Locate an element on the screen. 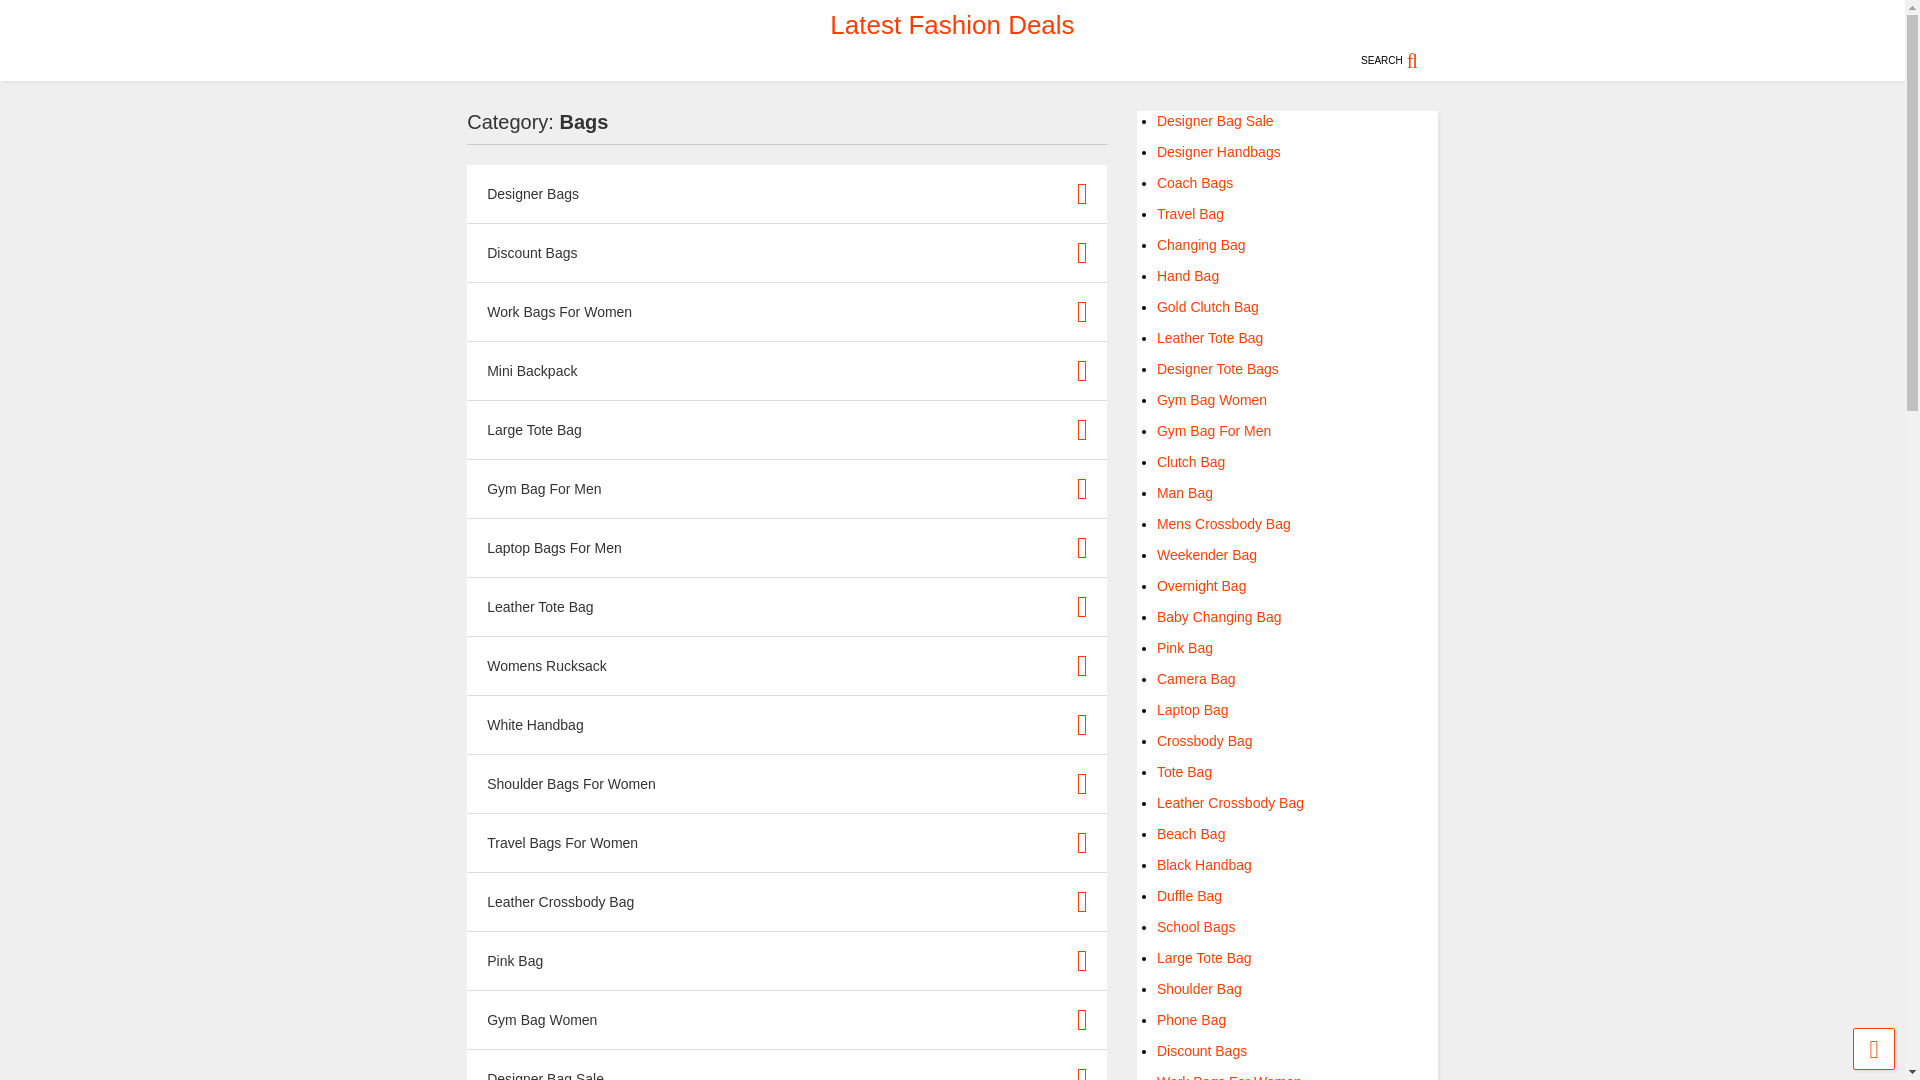 The image size is (1920, 1080). Mini Backpack is located at coordinates (532, 370).